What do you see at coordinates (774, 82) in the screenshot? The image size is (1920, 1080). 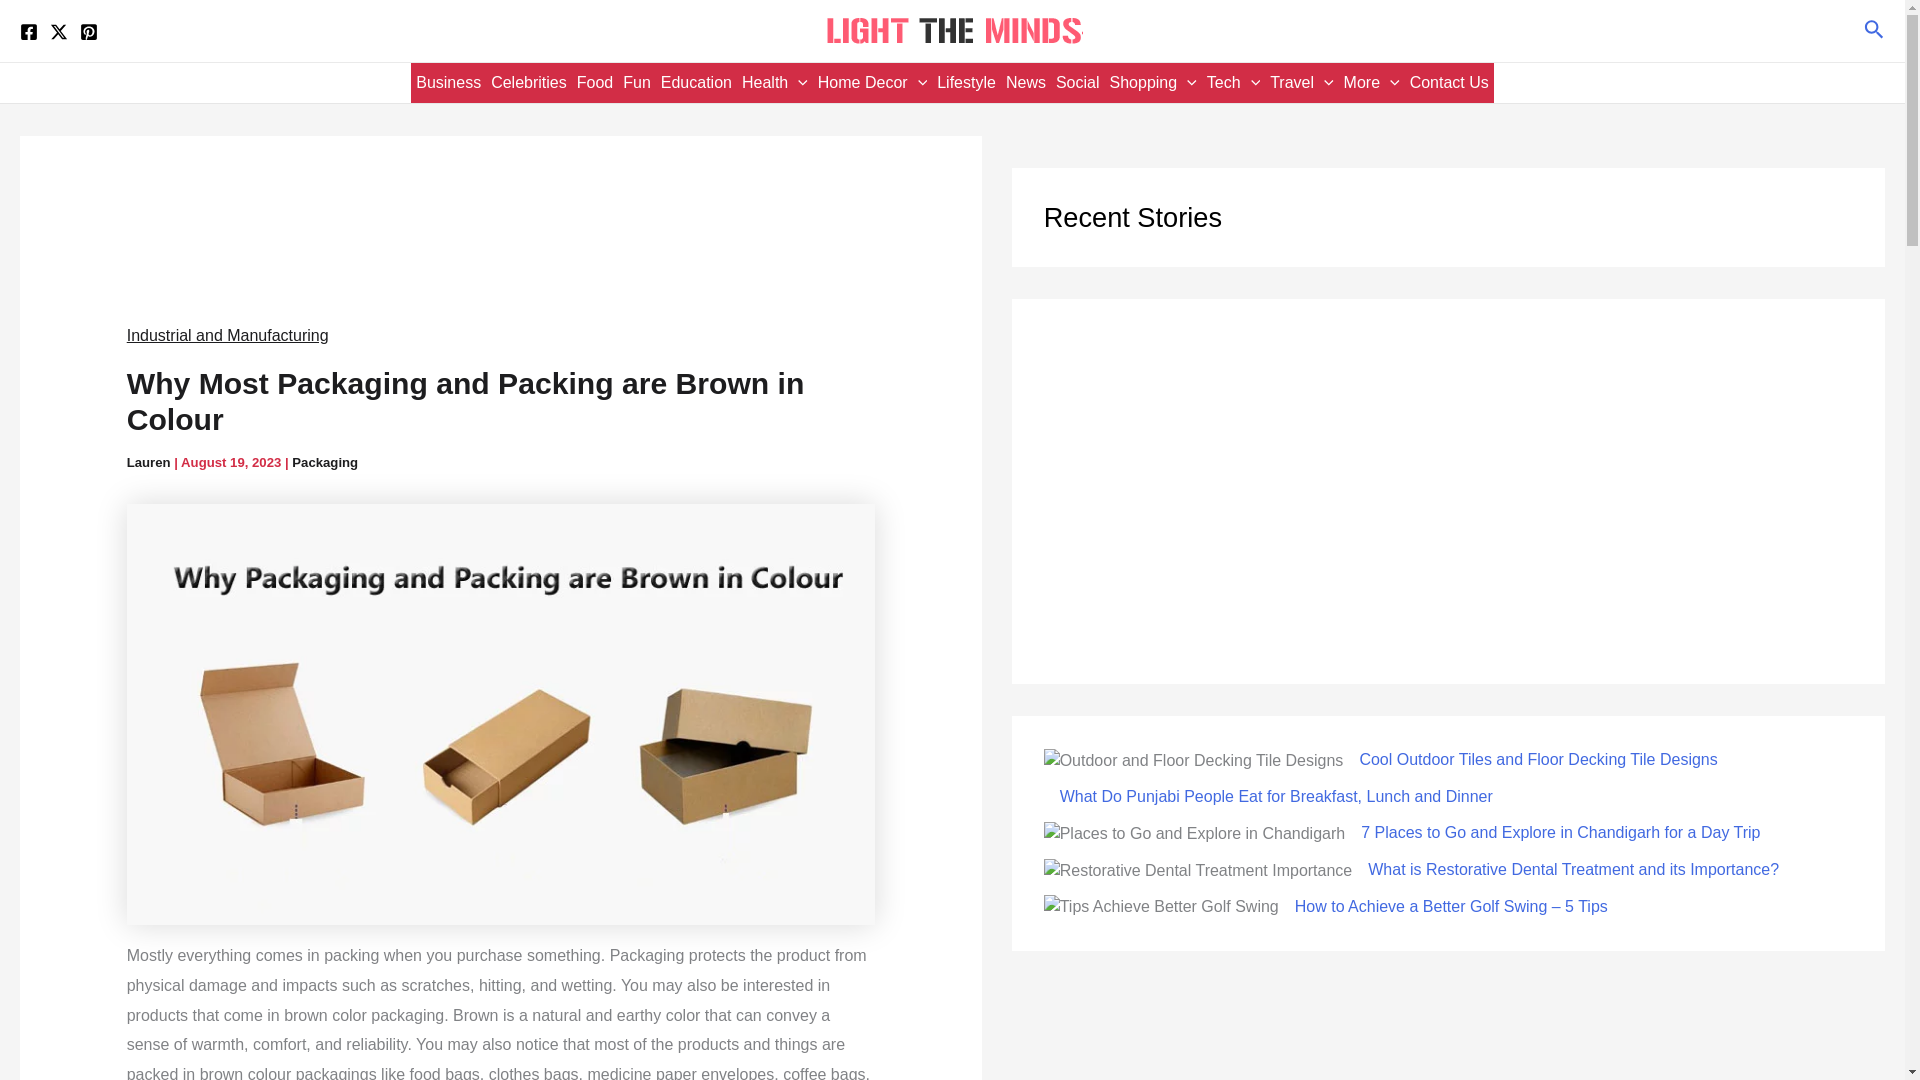 I see `Health` at bounding box center [774, 82].